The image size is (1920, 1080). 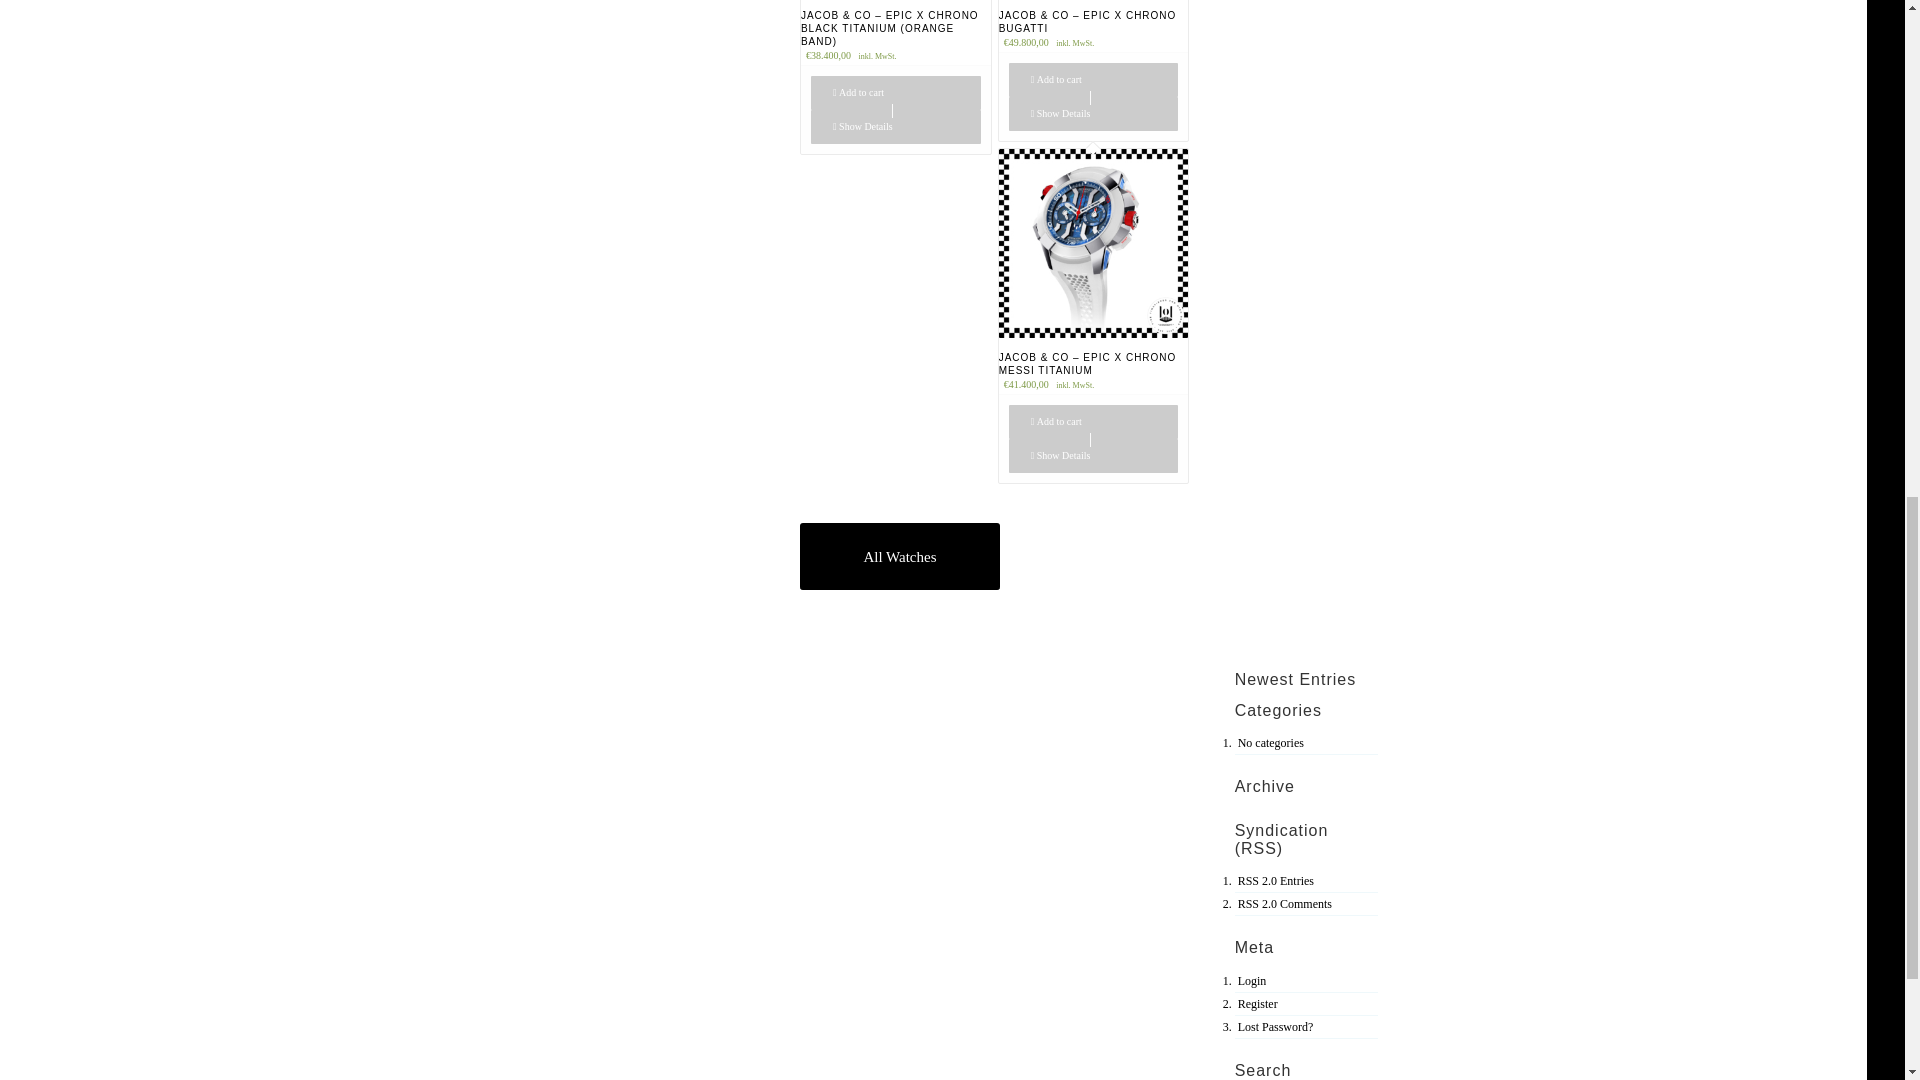 What do you see at coordinates (1094, 80) in the screenshot?
I see `Add to cart` at bounding box center [1094, 80].